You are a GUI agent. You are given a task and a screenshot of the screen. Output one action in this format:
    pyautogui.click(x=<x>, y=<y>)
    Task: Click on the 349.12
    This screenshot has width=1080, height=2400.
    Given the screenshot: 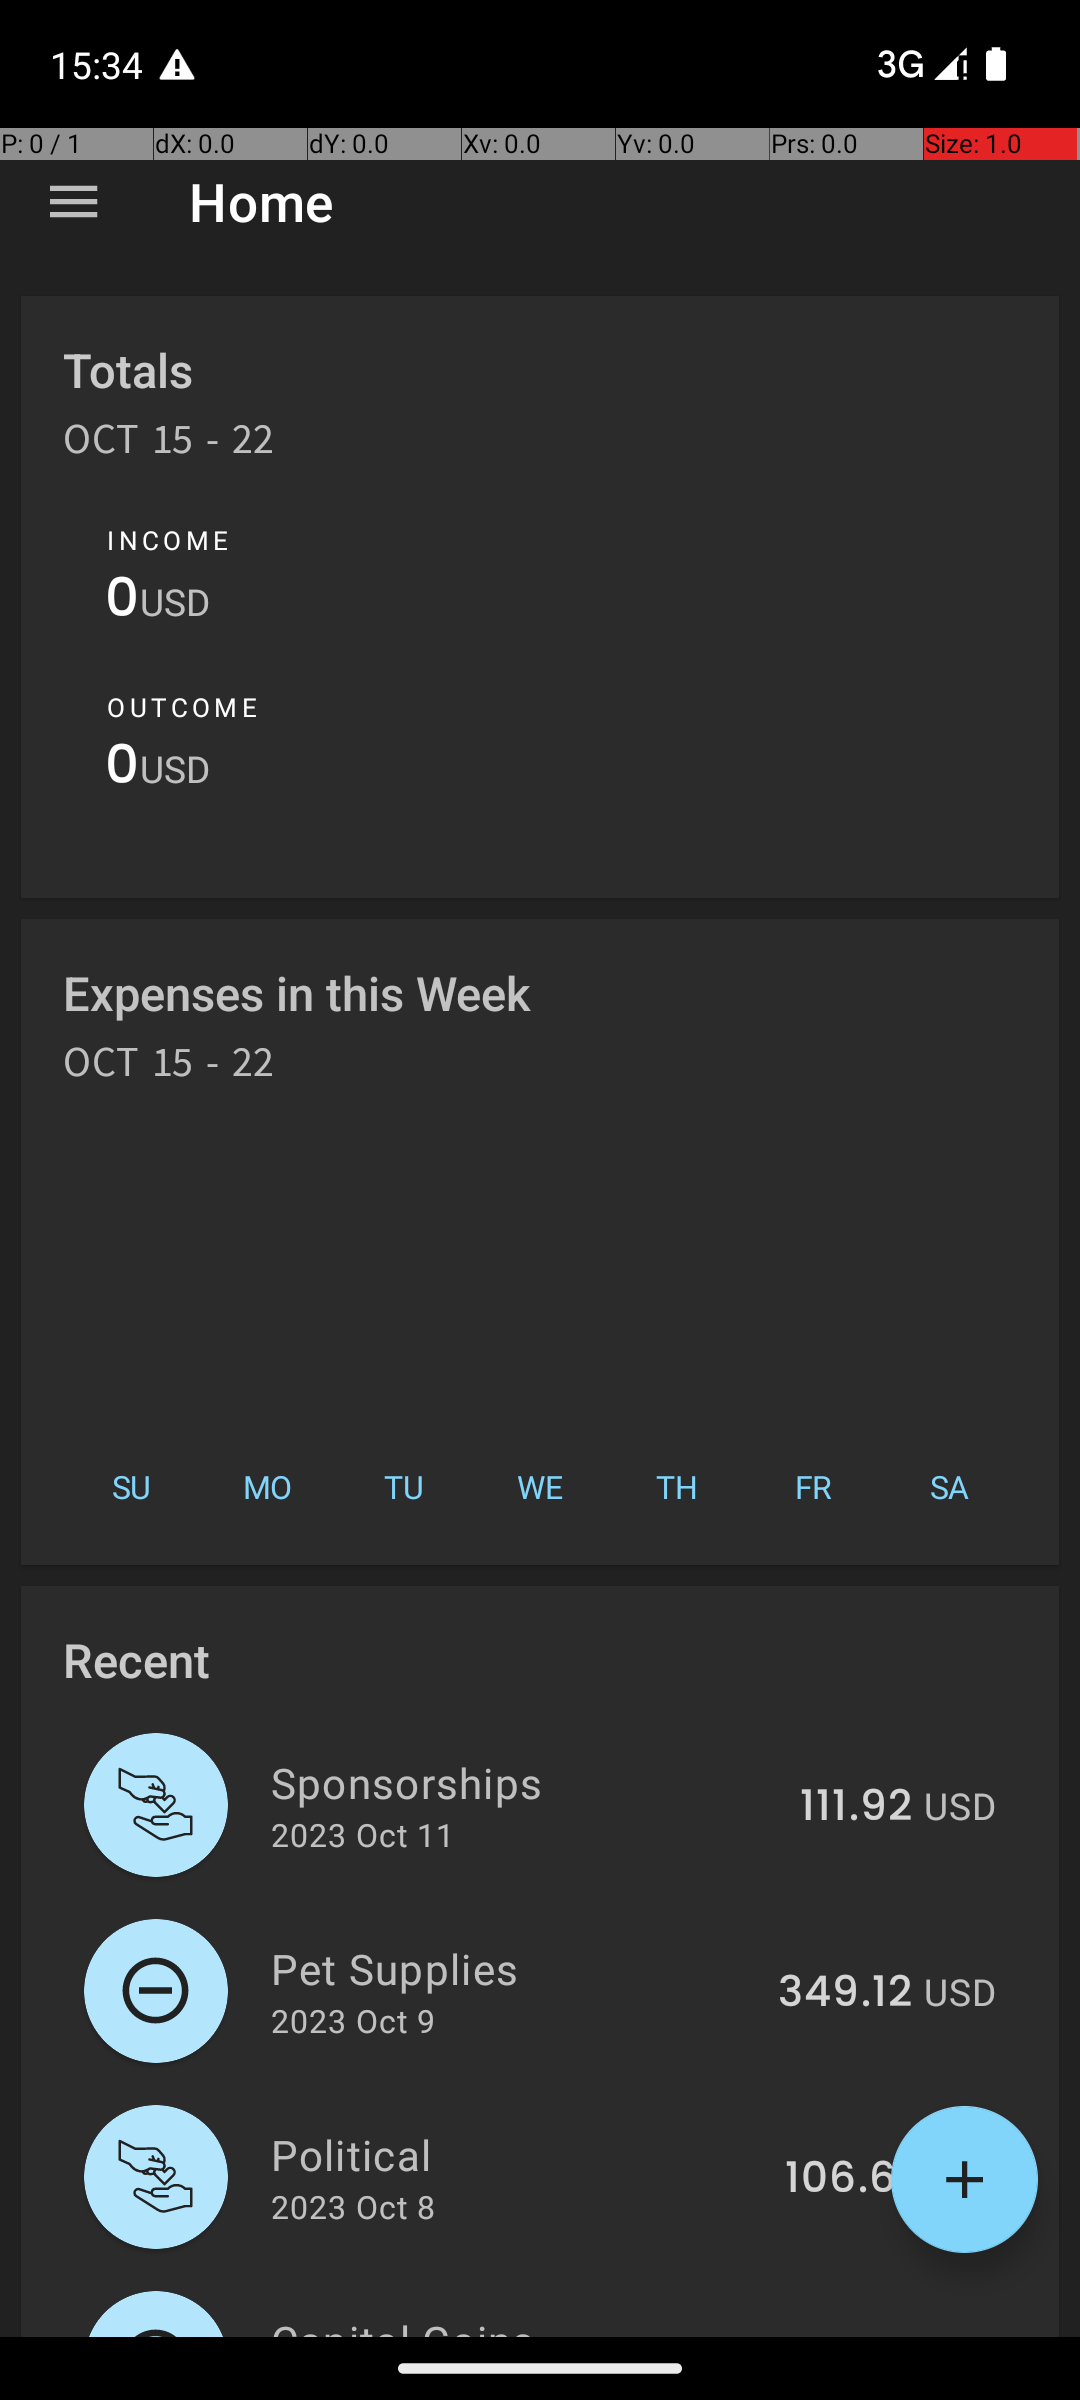 What is the action you would take?
    pyautogui.click(x=845, y=1993)
    